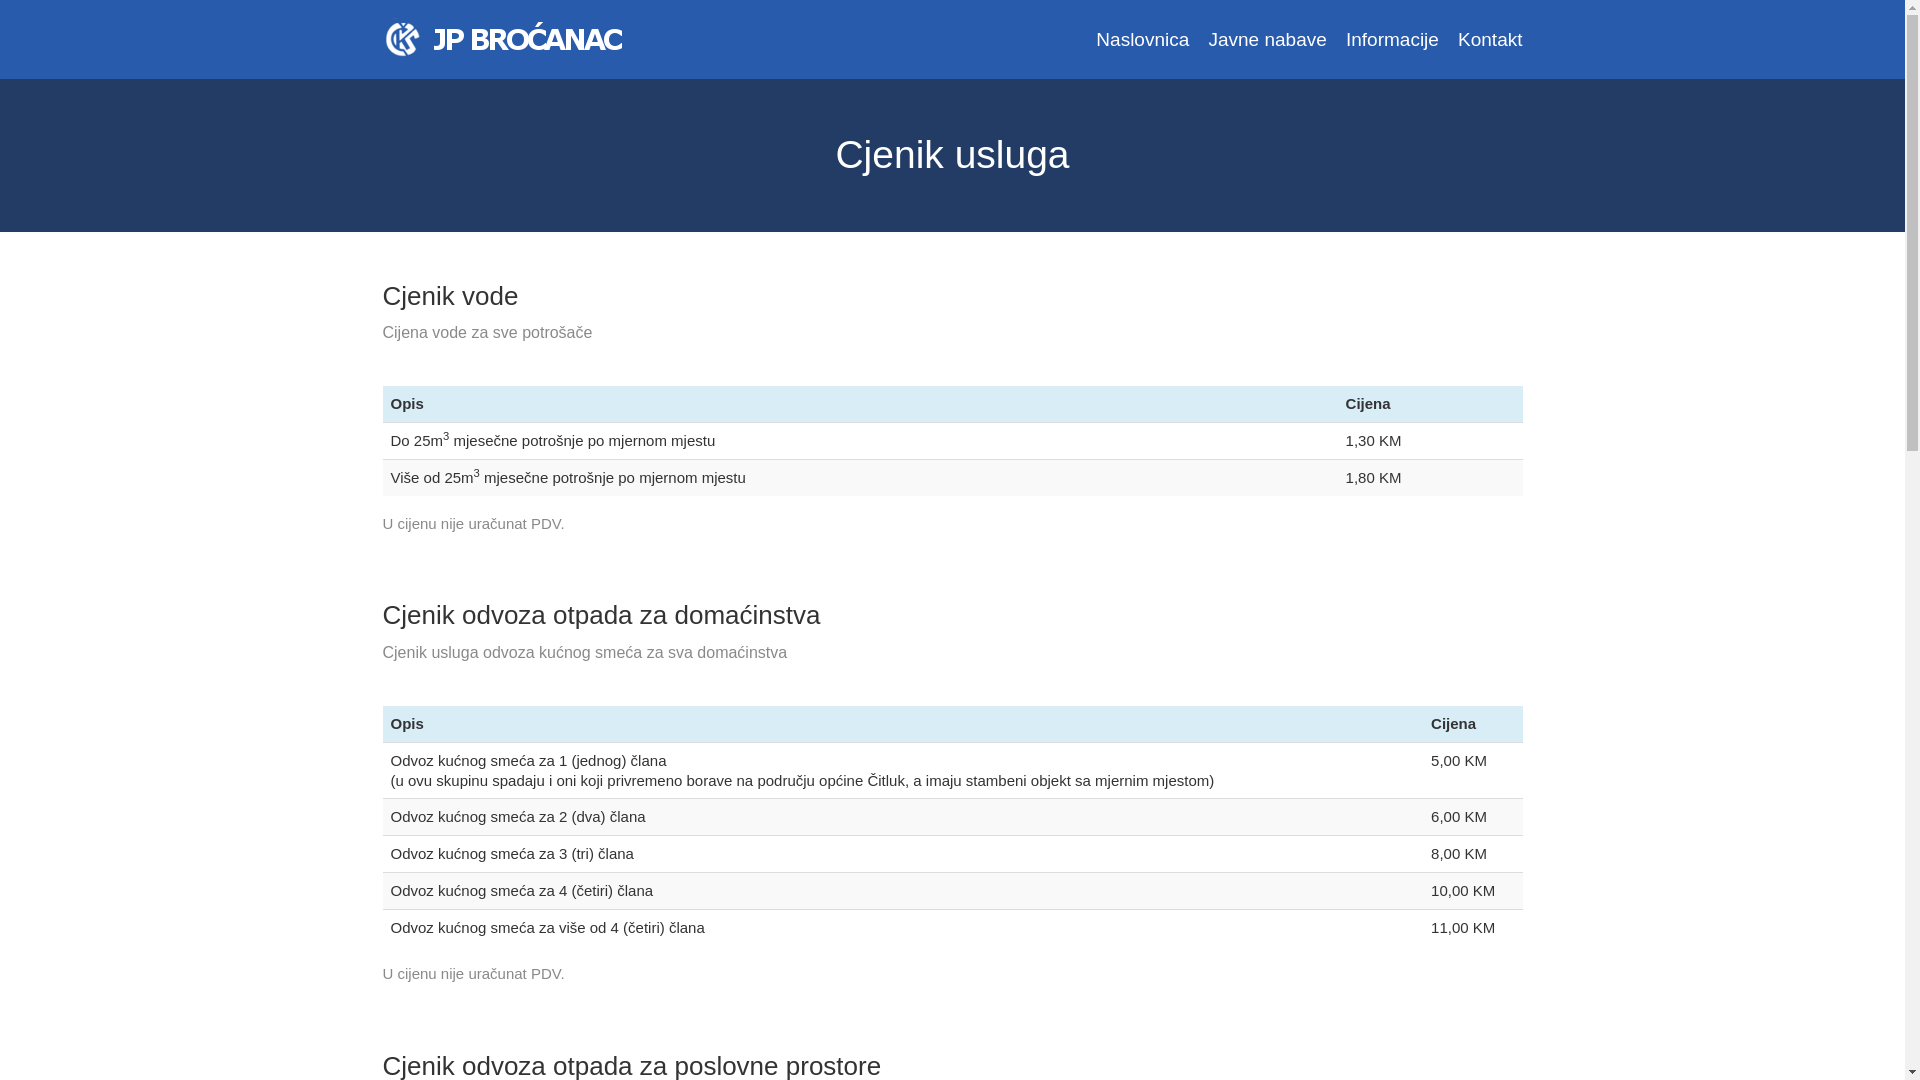 The width and height of the screenshot is (1920, 1080). Describe the element at coordinates (1142, 40) in the screenshot. I see `Naslovnica` at that location.